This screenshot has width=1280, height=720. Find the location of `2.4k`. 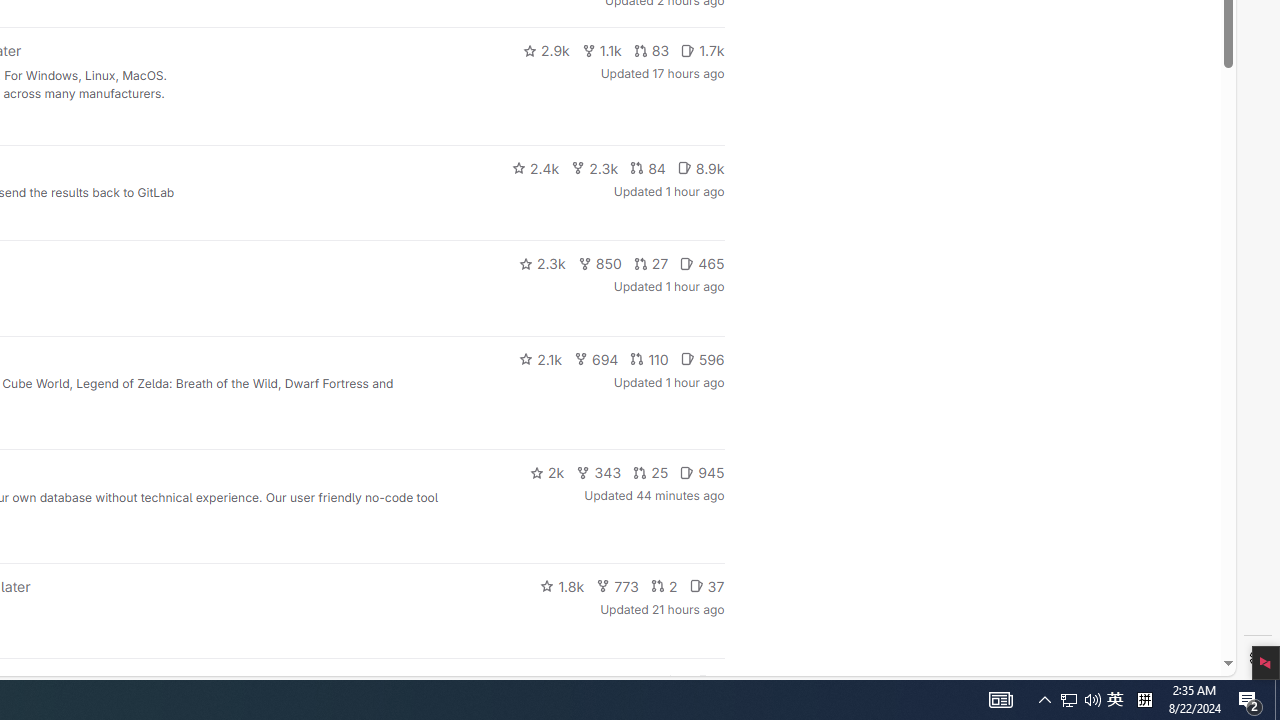

2.4k is located at coordinates (535, 168).